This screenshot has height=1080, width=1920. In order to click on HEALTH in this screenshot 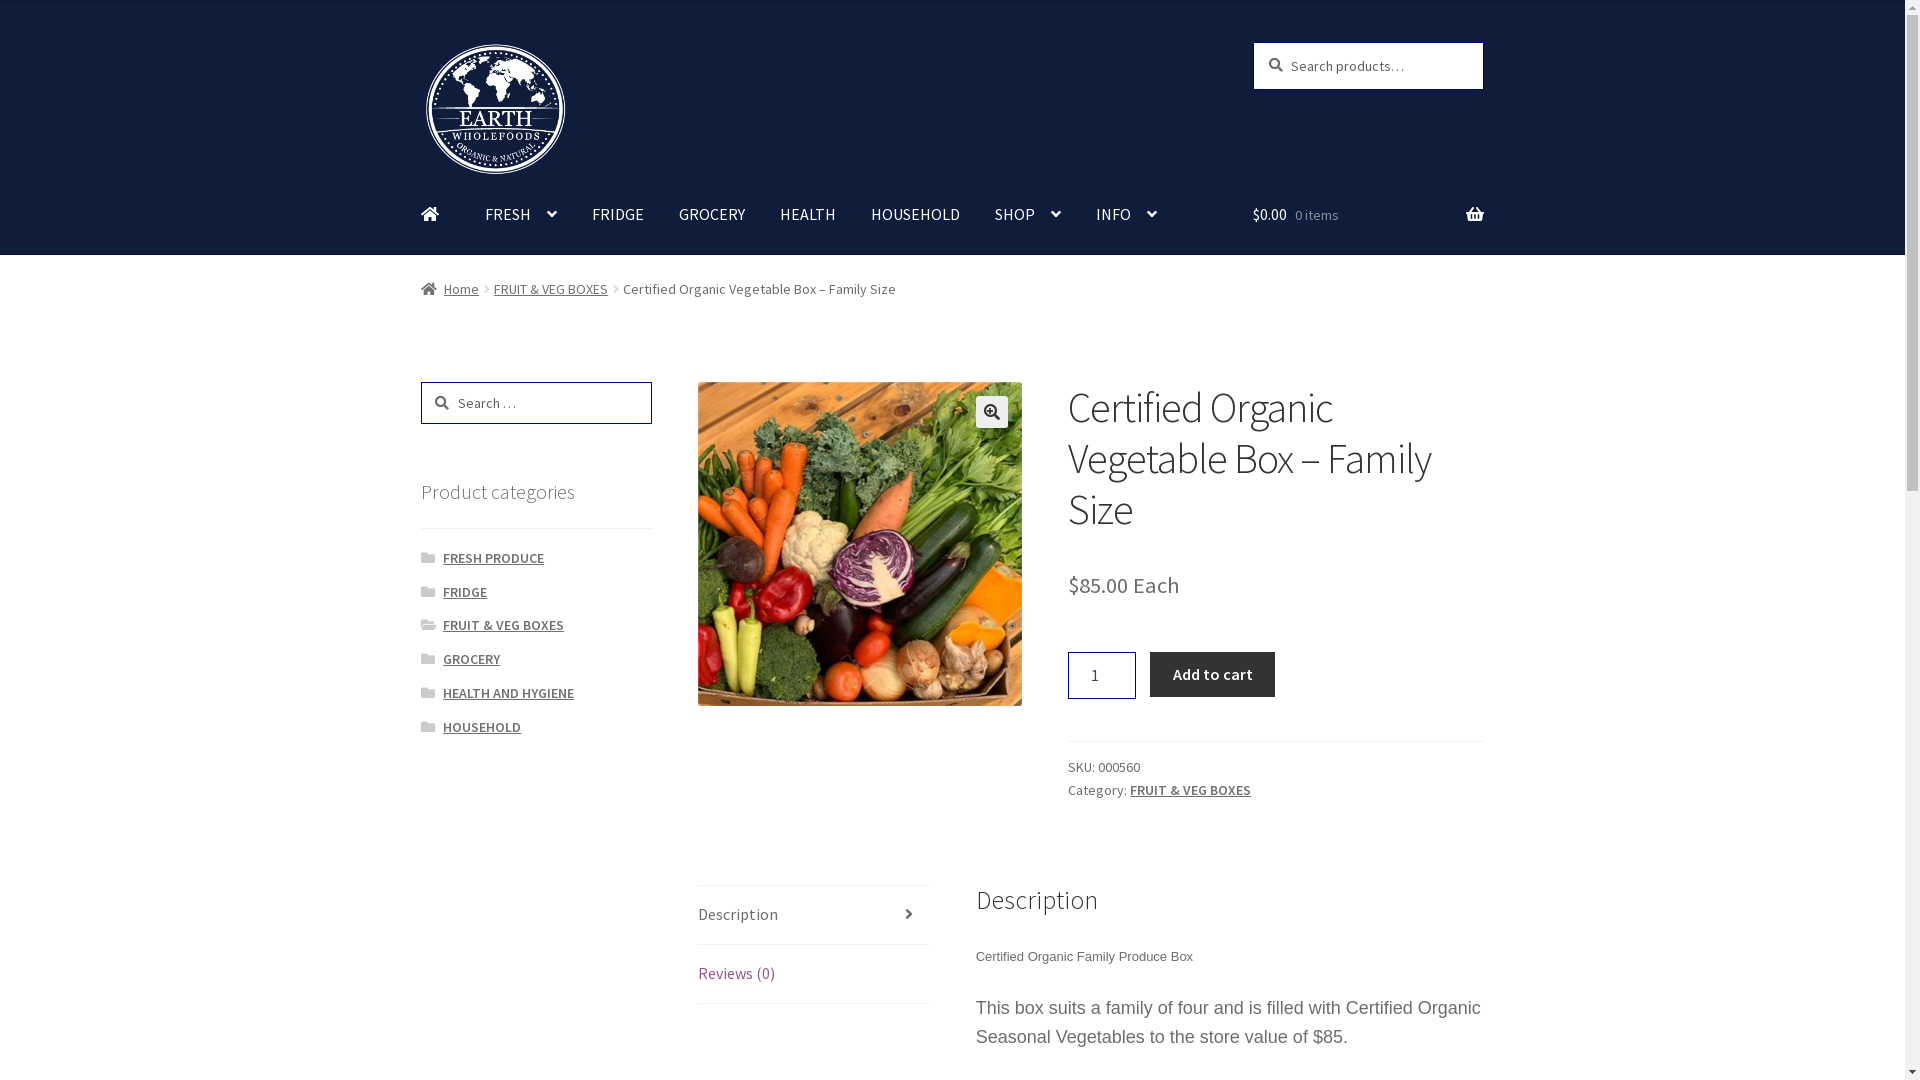, I will do `click(808, 216)`.